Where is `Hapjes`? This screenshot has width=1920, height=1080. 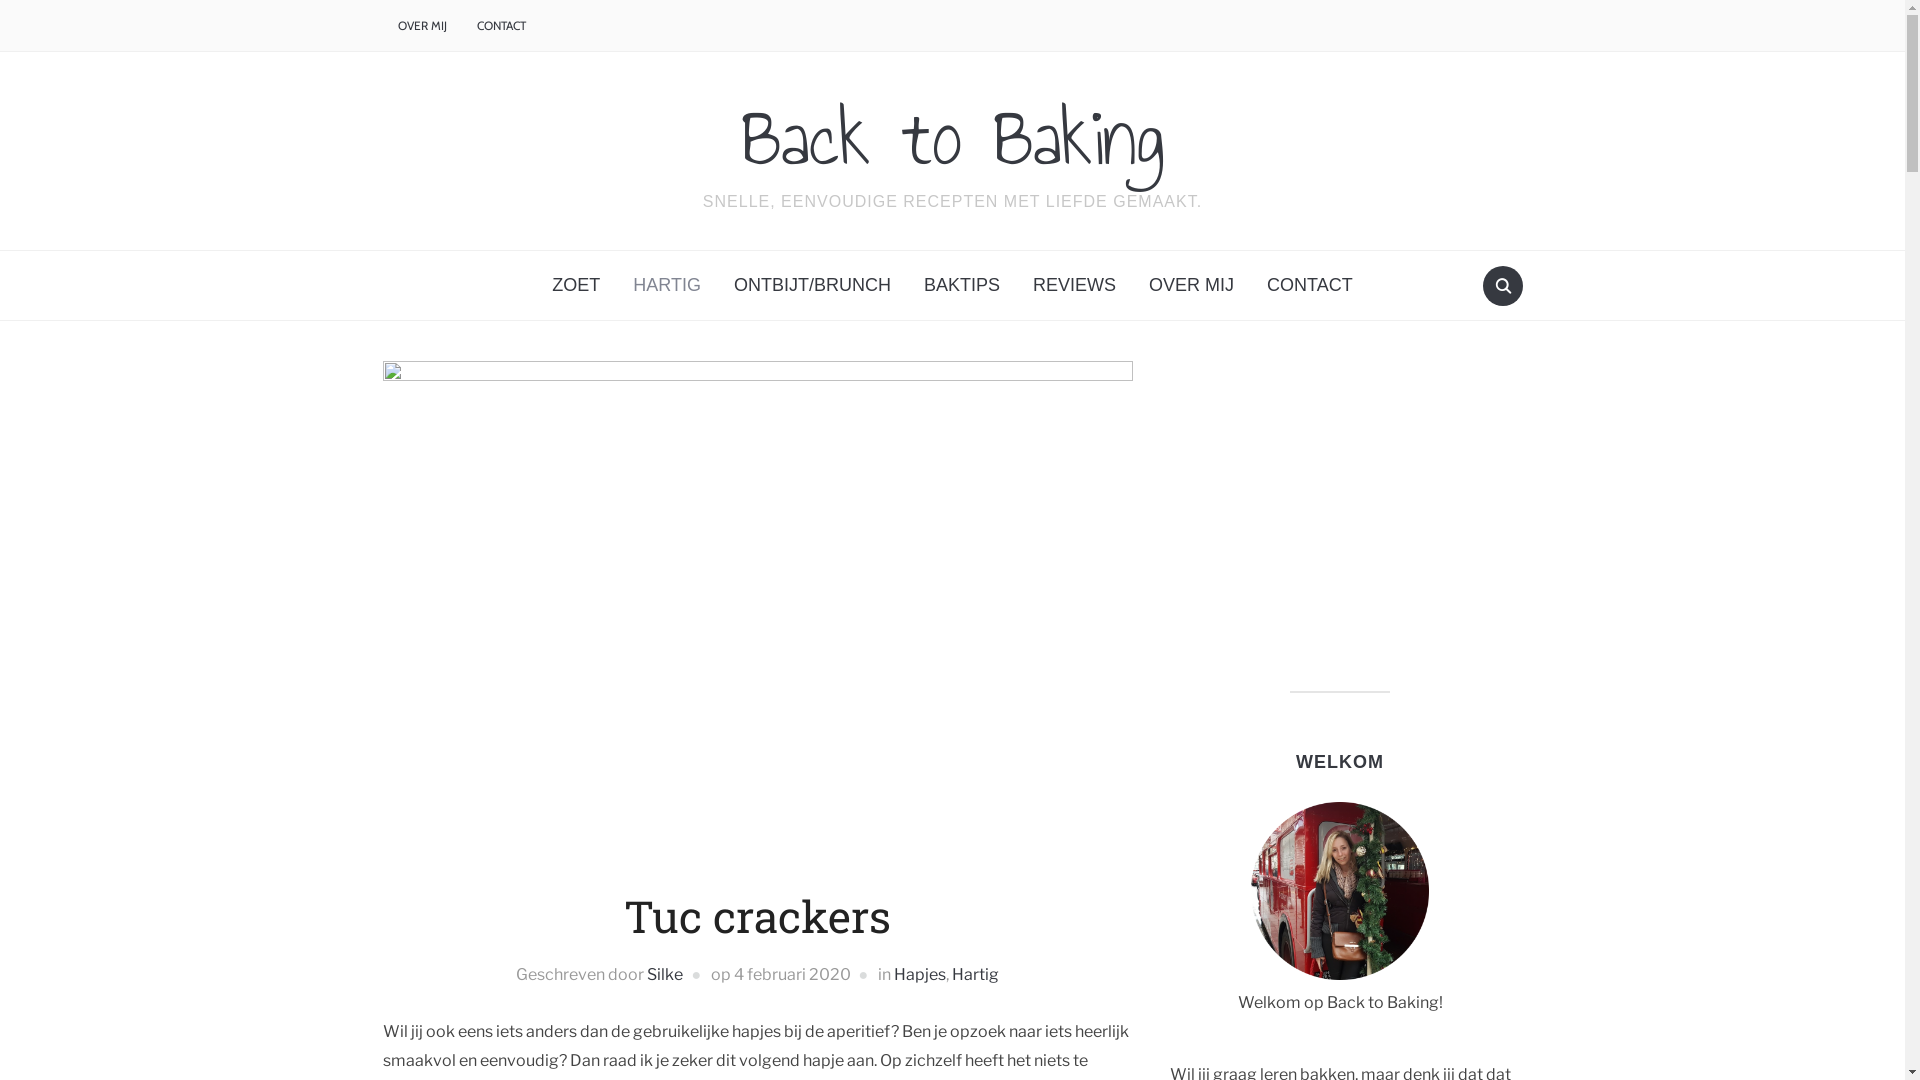
Hapjes is located at coordinates (920, 974).